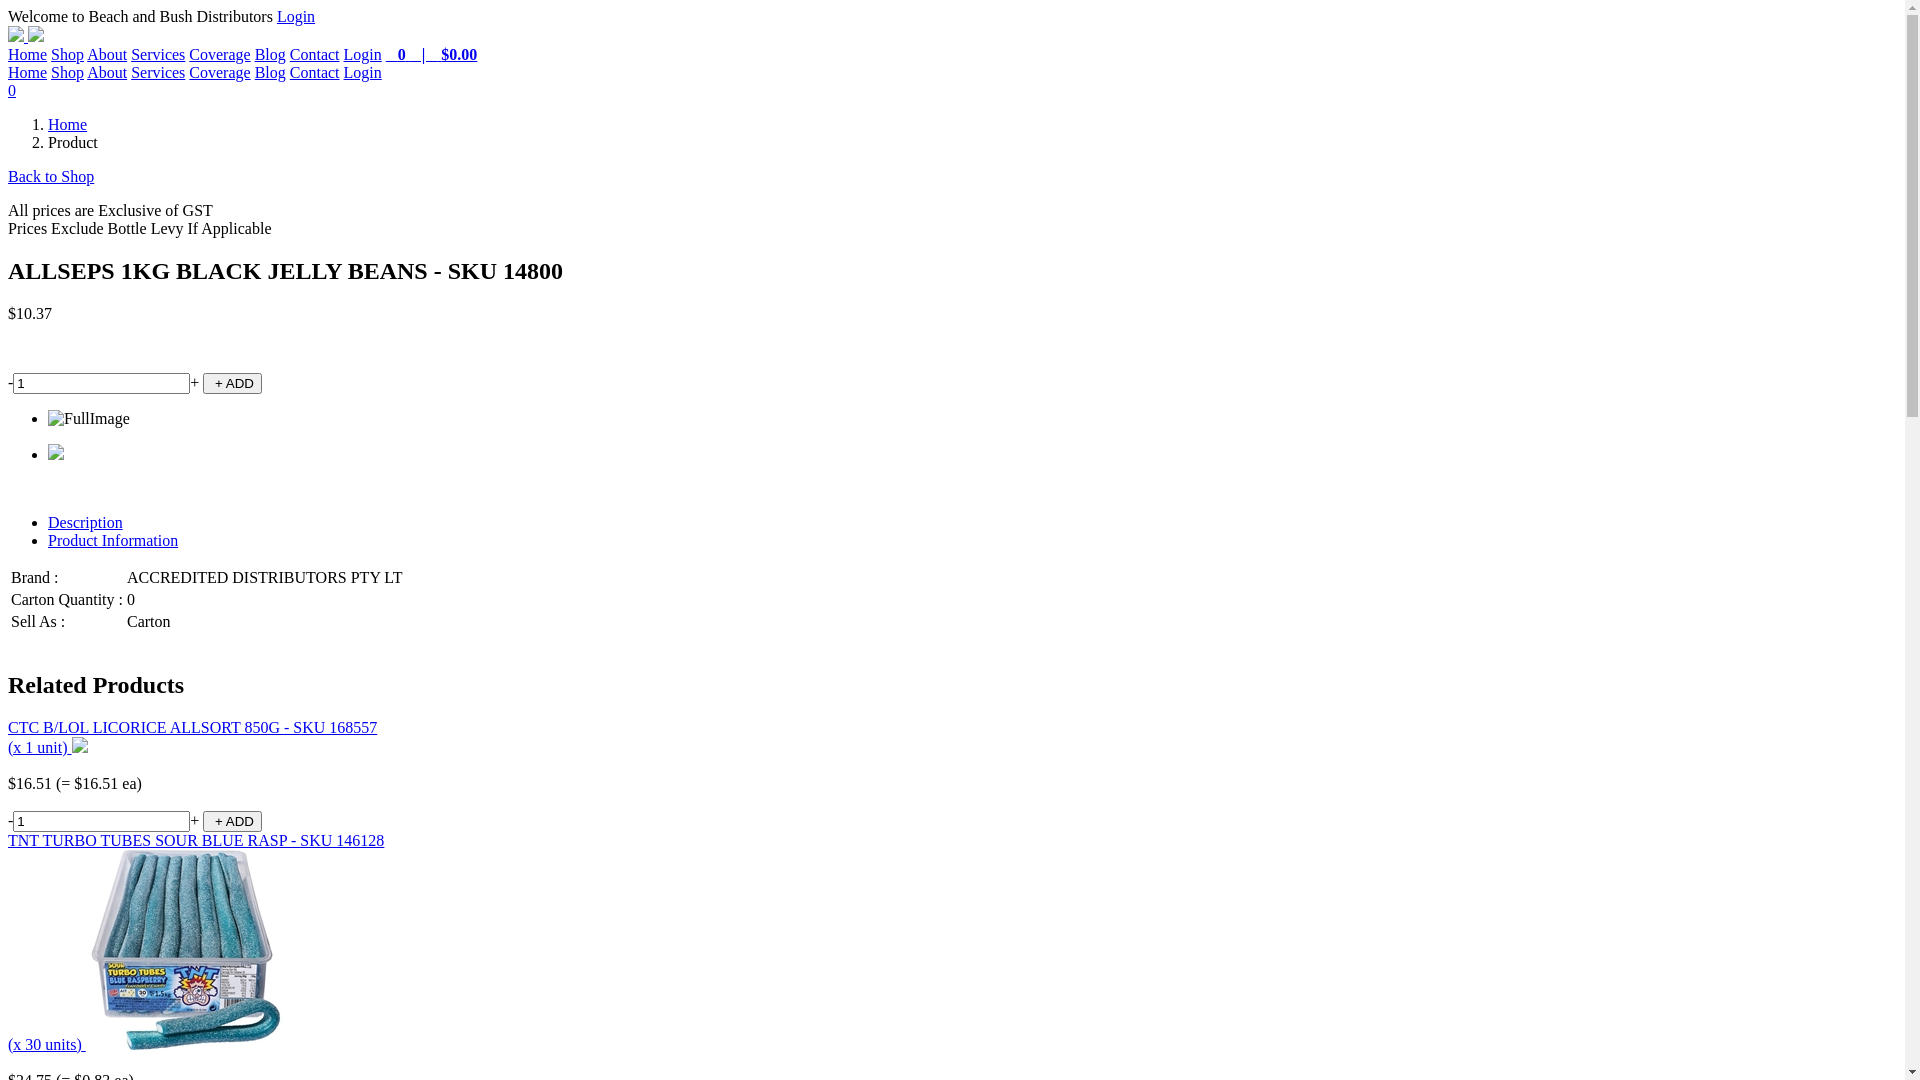 This screenshot has width=1920, height=1080. Describe the element at coordinates (270, 72) in the screenshot. I see `Blog` at that location.